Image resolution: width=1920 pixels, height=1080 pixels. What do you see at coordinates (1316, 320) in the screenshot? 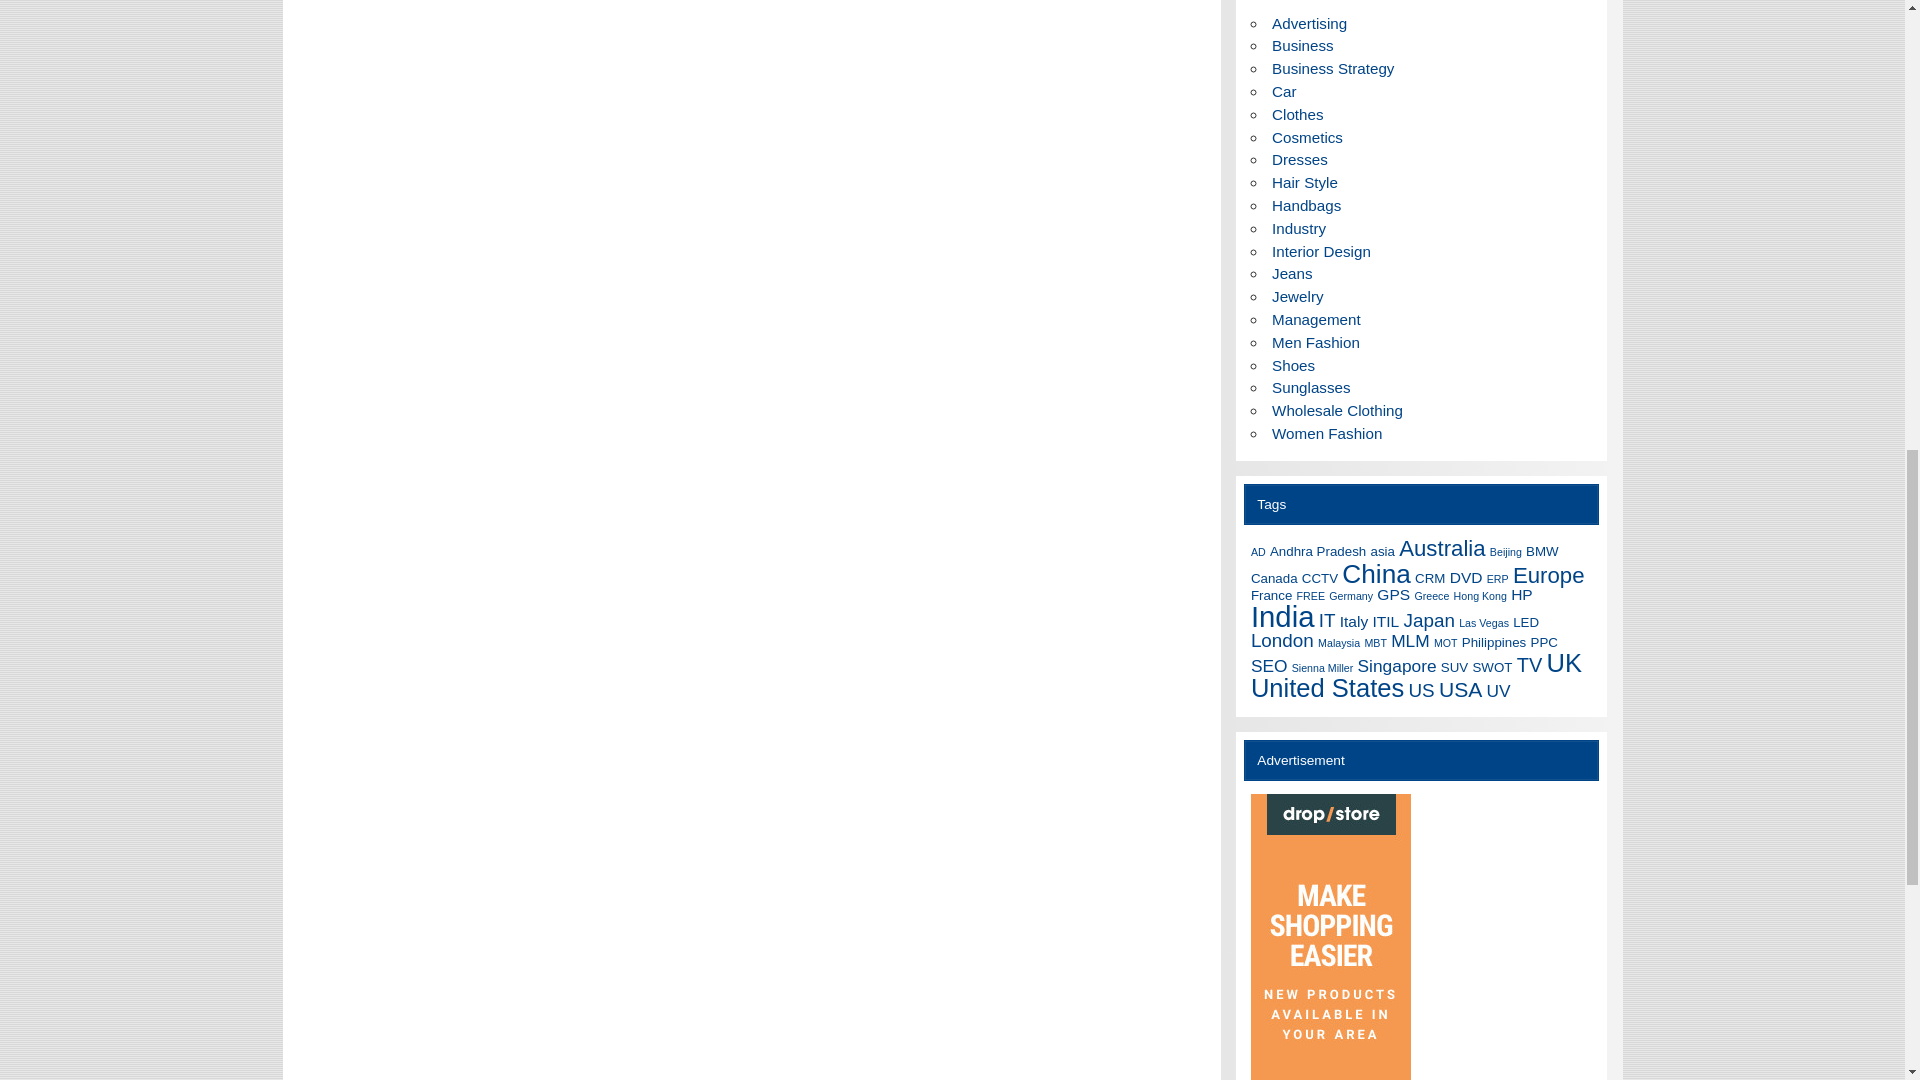
I see `Management` at bounding box center [1316, 320].